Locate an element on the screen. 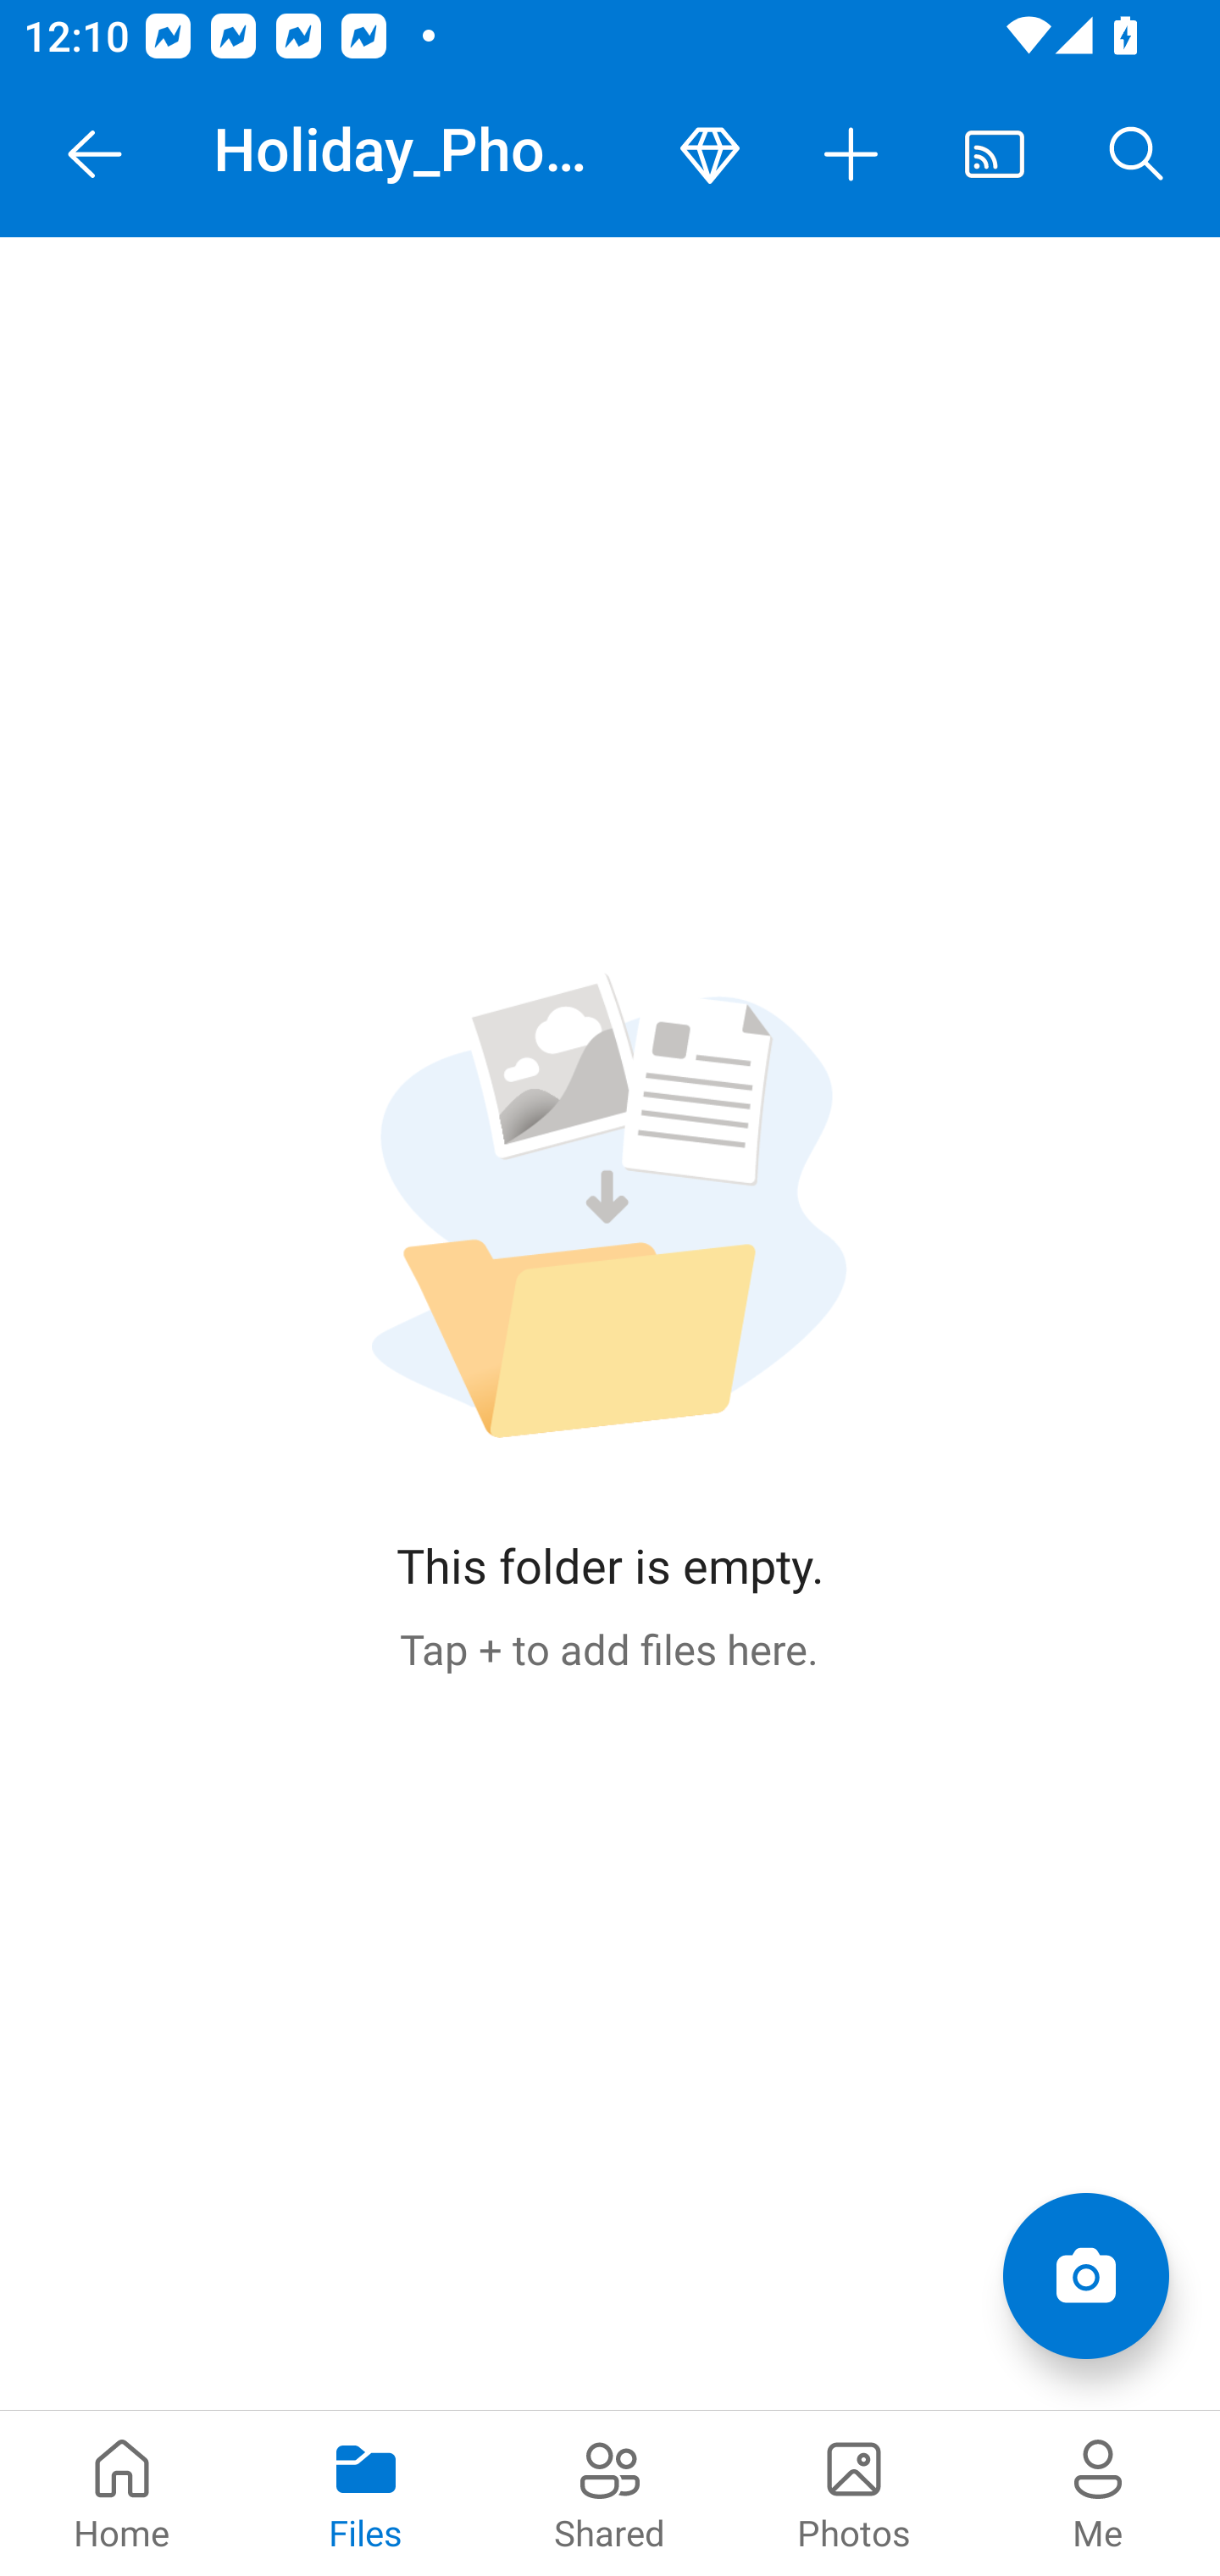  Premium button is located at coordinates (710, 154).